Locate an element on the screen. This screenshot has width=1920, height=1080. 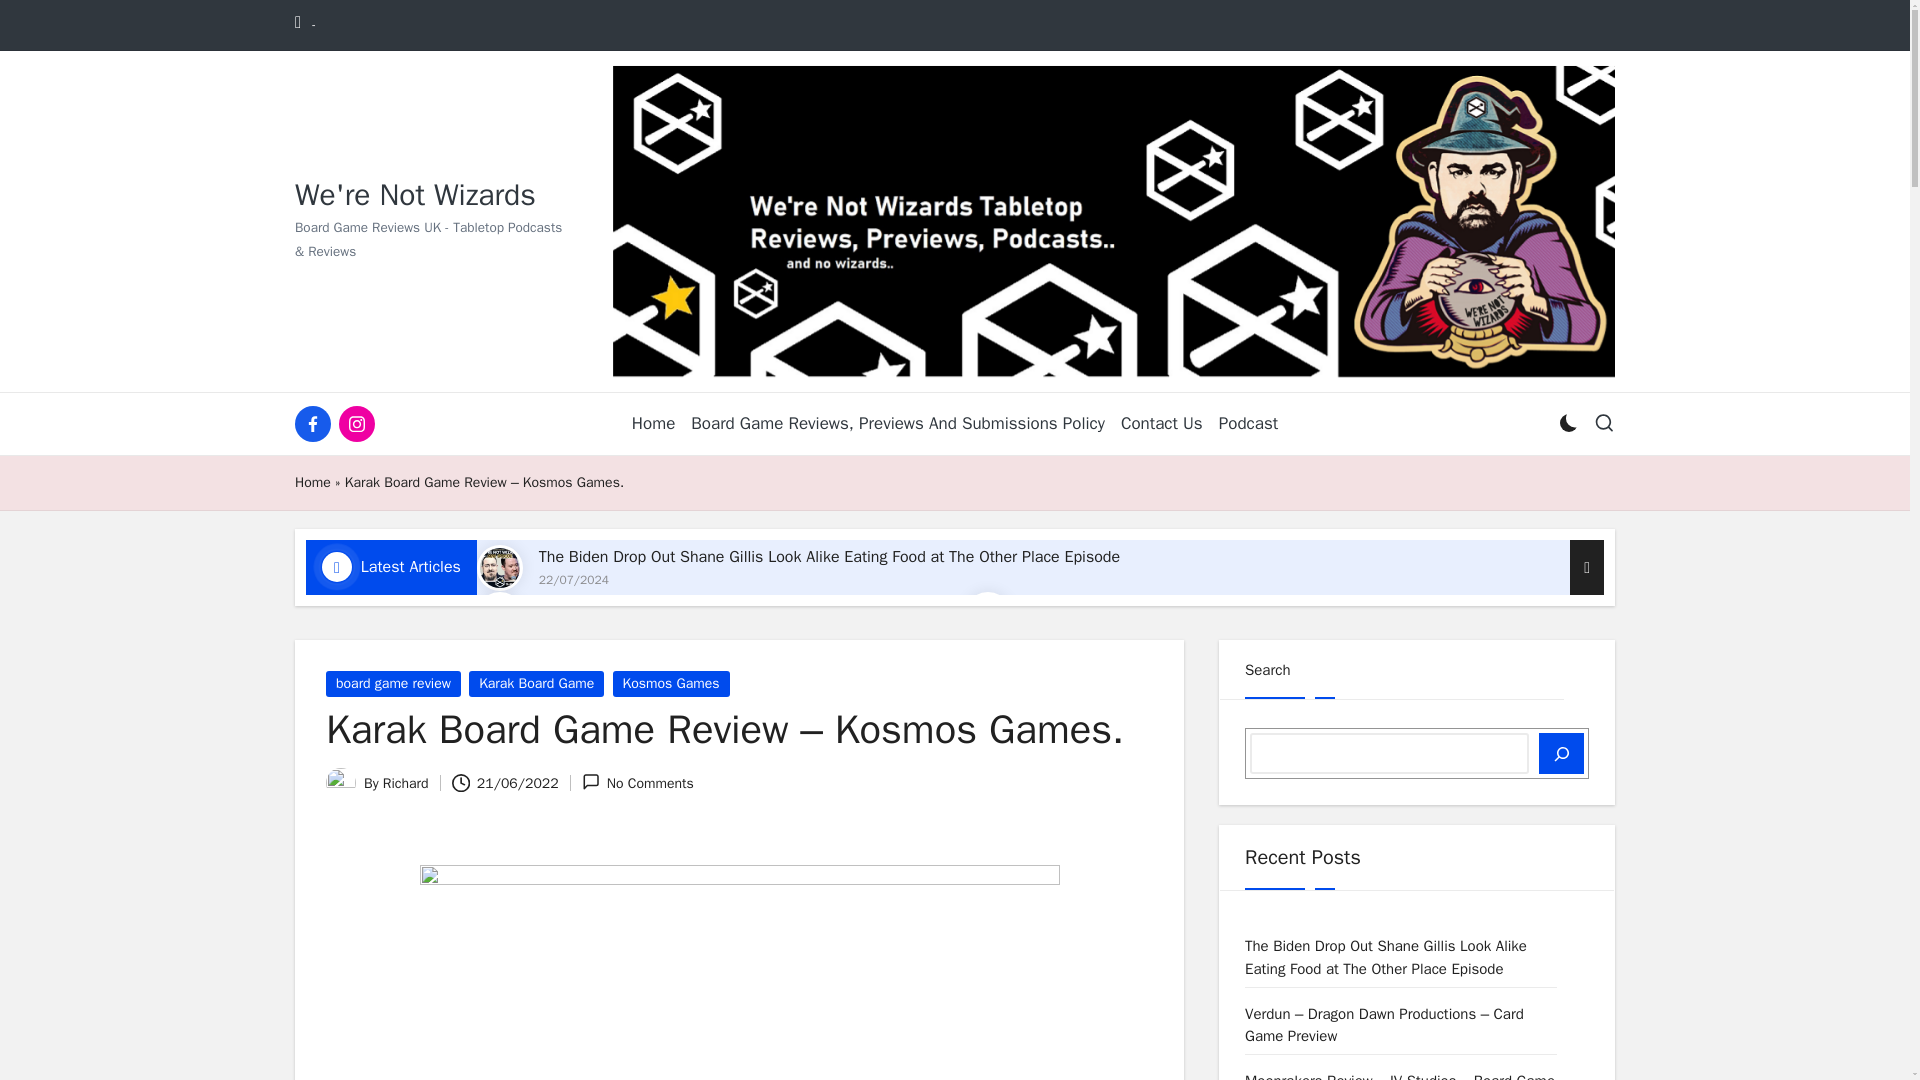
Home is located at coordinates (312, 482).